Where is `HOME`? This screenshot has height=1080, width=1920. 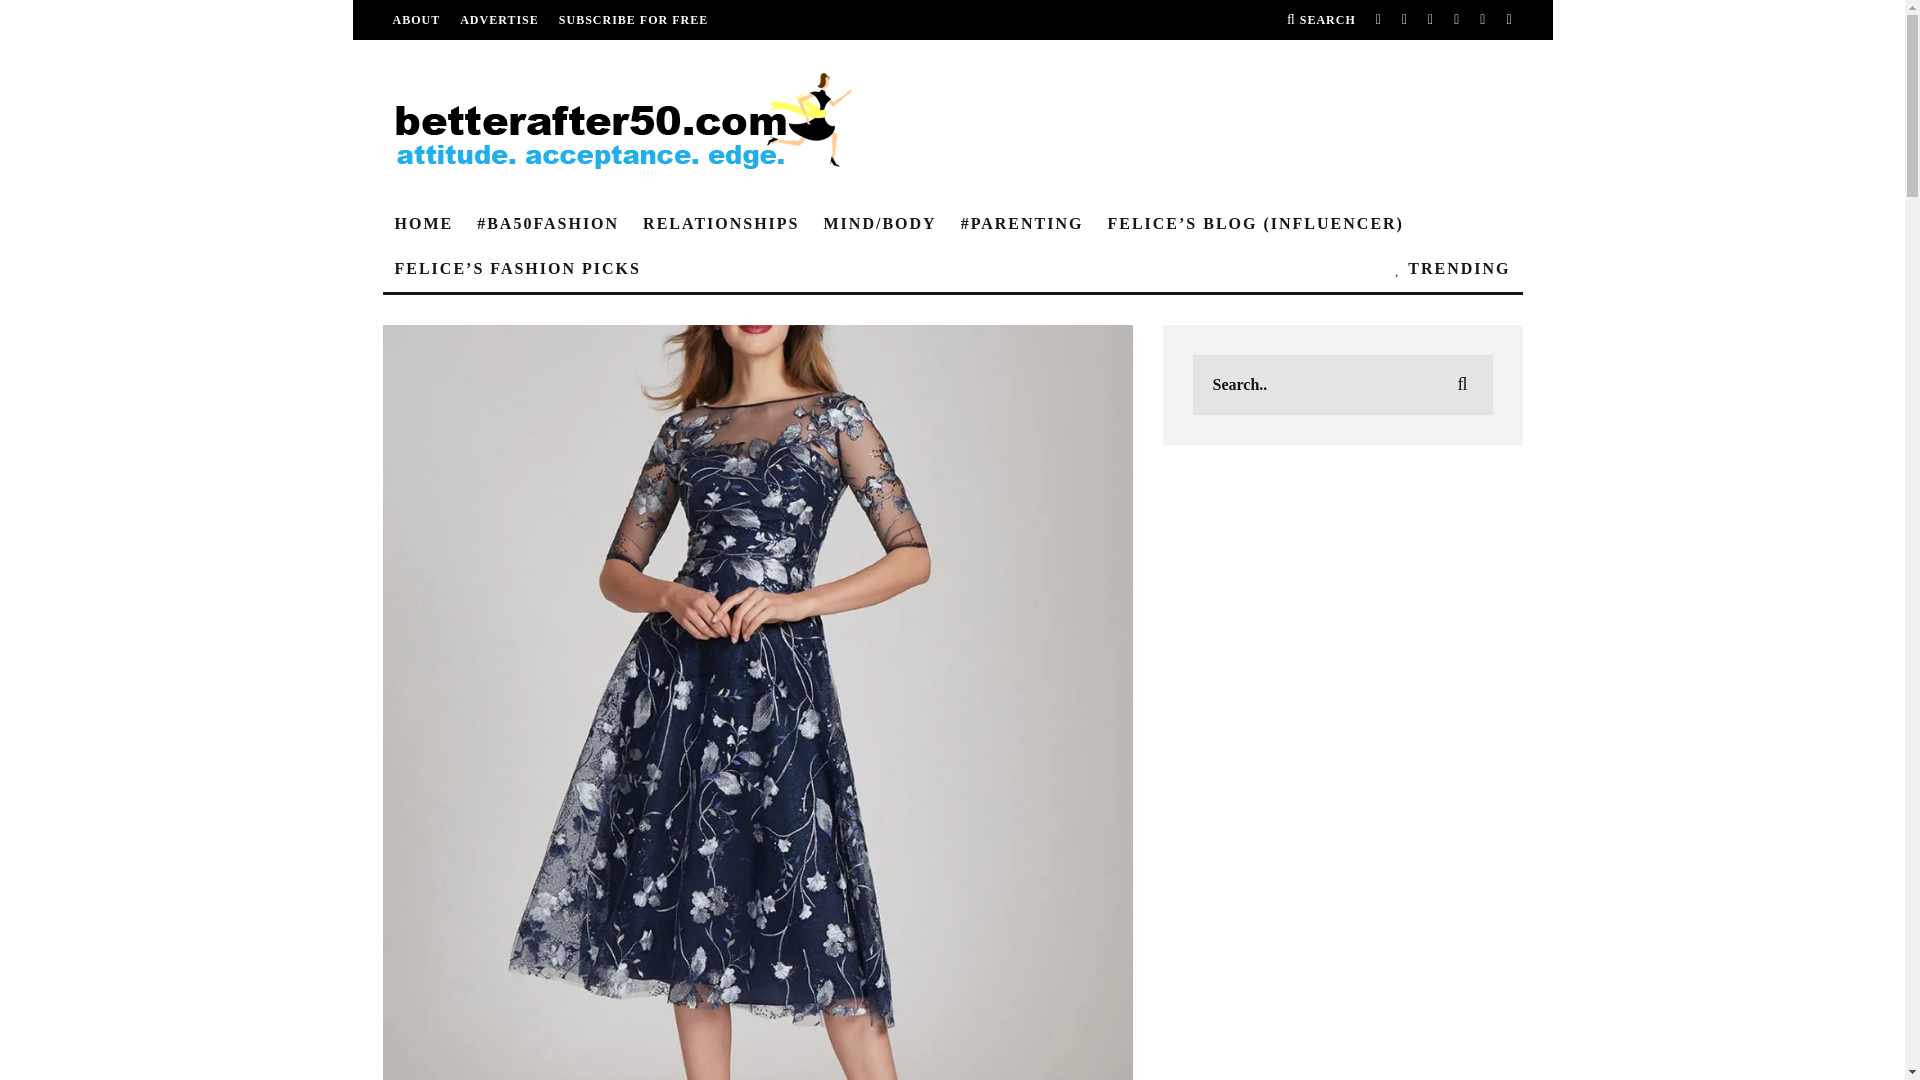
HOME is located at coordinates (423, 224).